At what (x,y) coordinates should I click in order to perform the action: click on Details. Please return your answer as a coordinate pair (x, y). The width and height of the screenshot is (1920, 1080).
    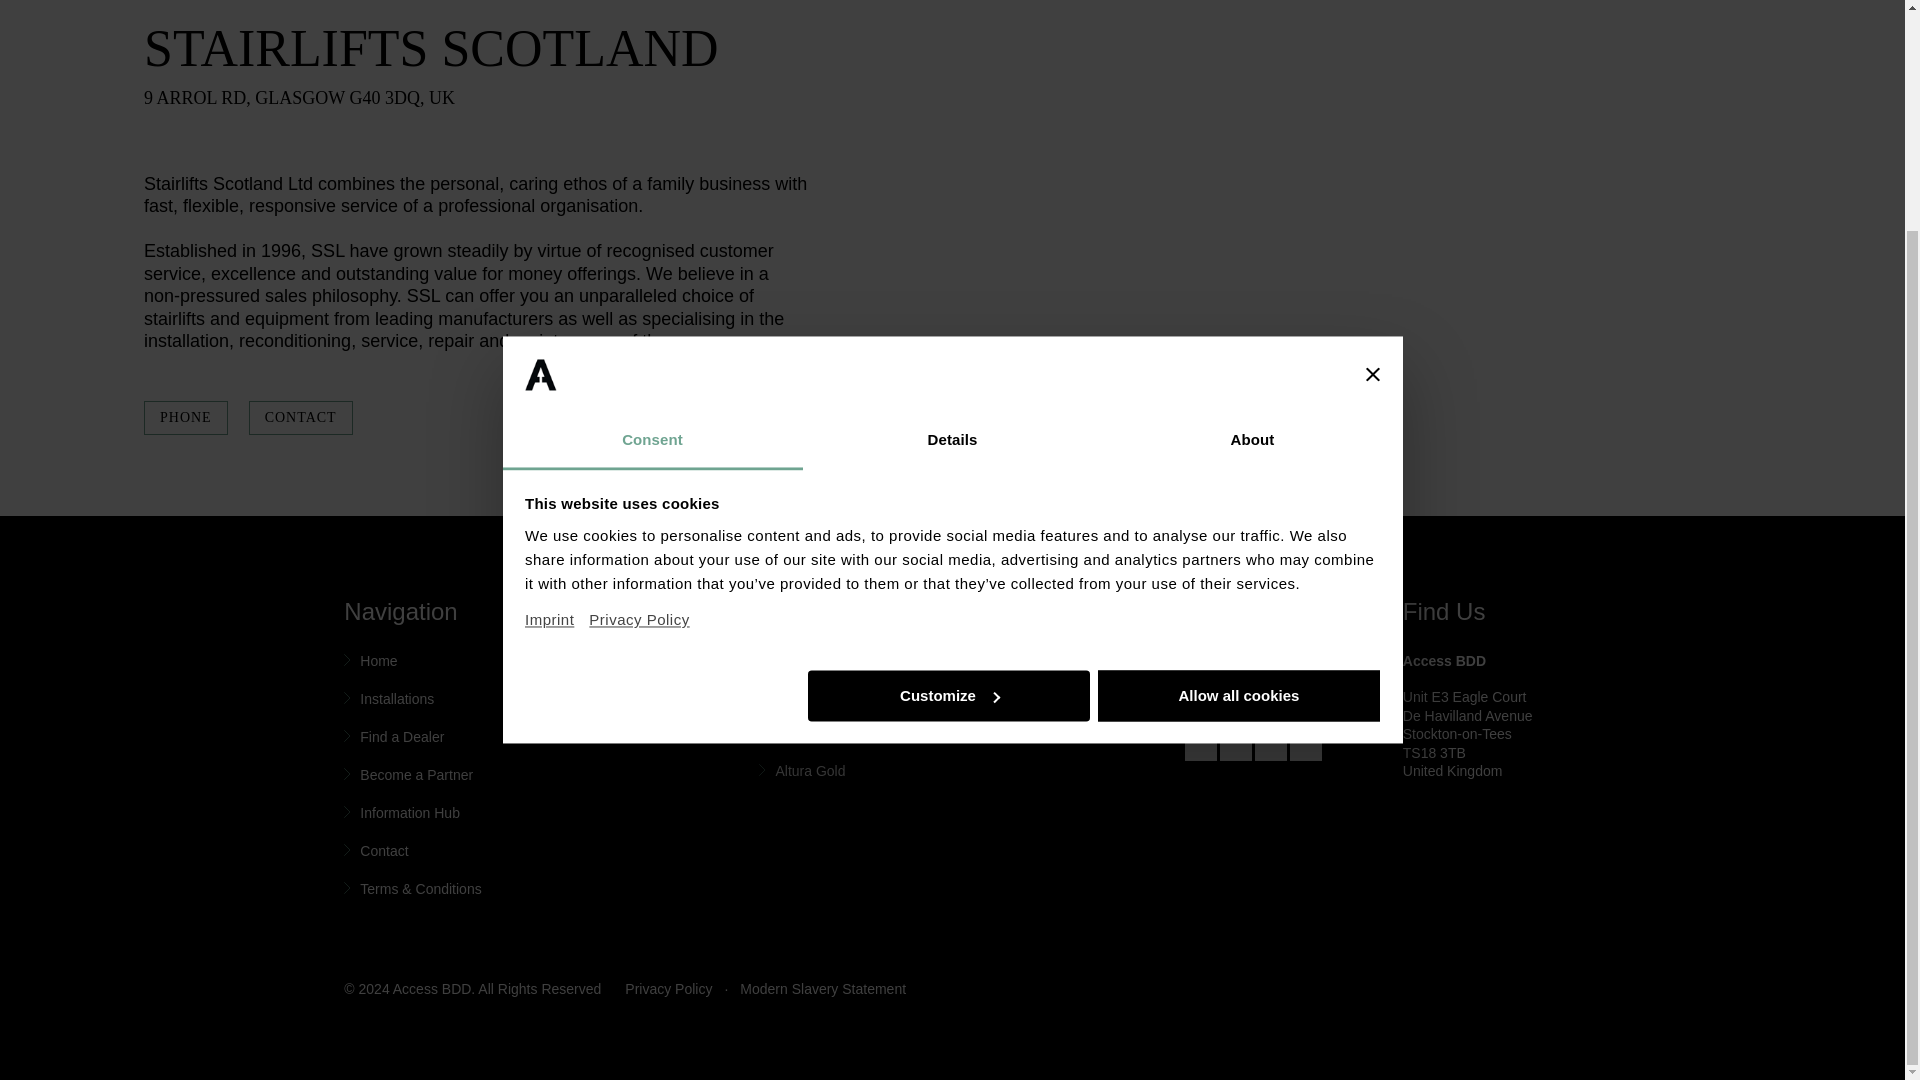
    Looking at the image, I should click on (952, 161).